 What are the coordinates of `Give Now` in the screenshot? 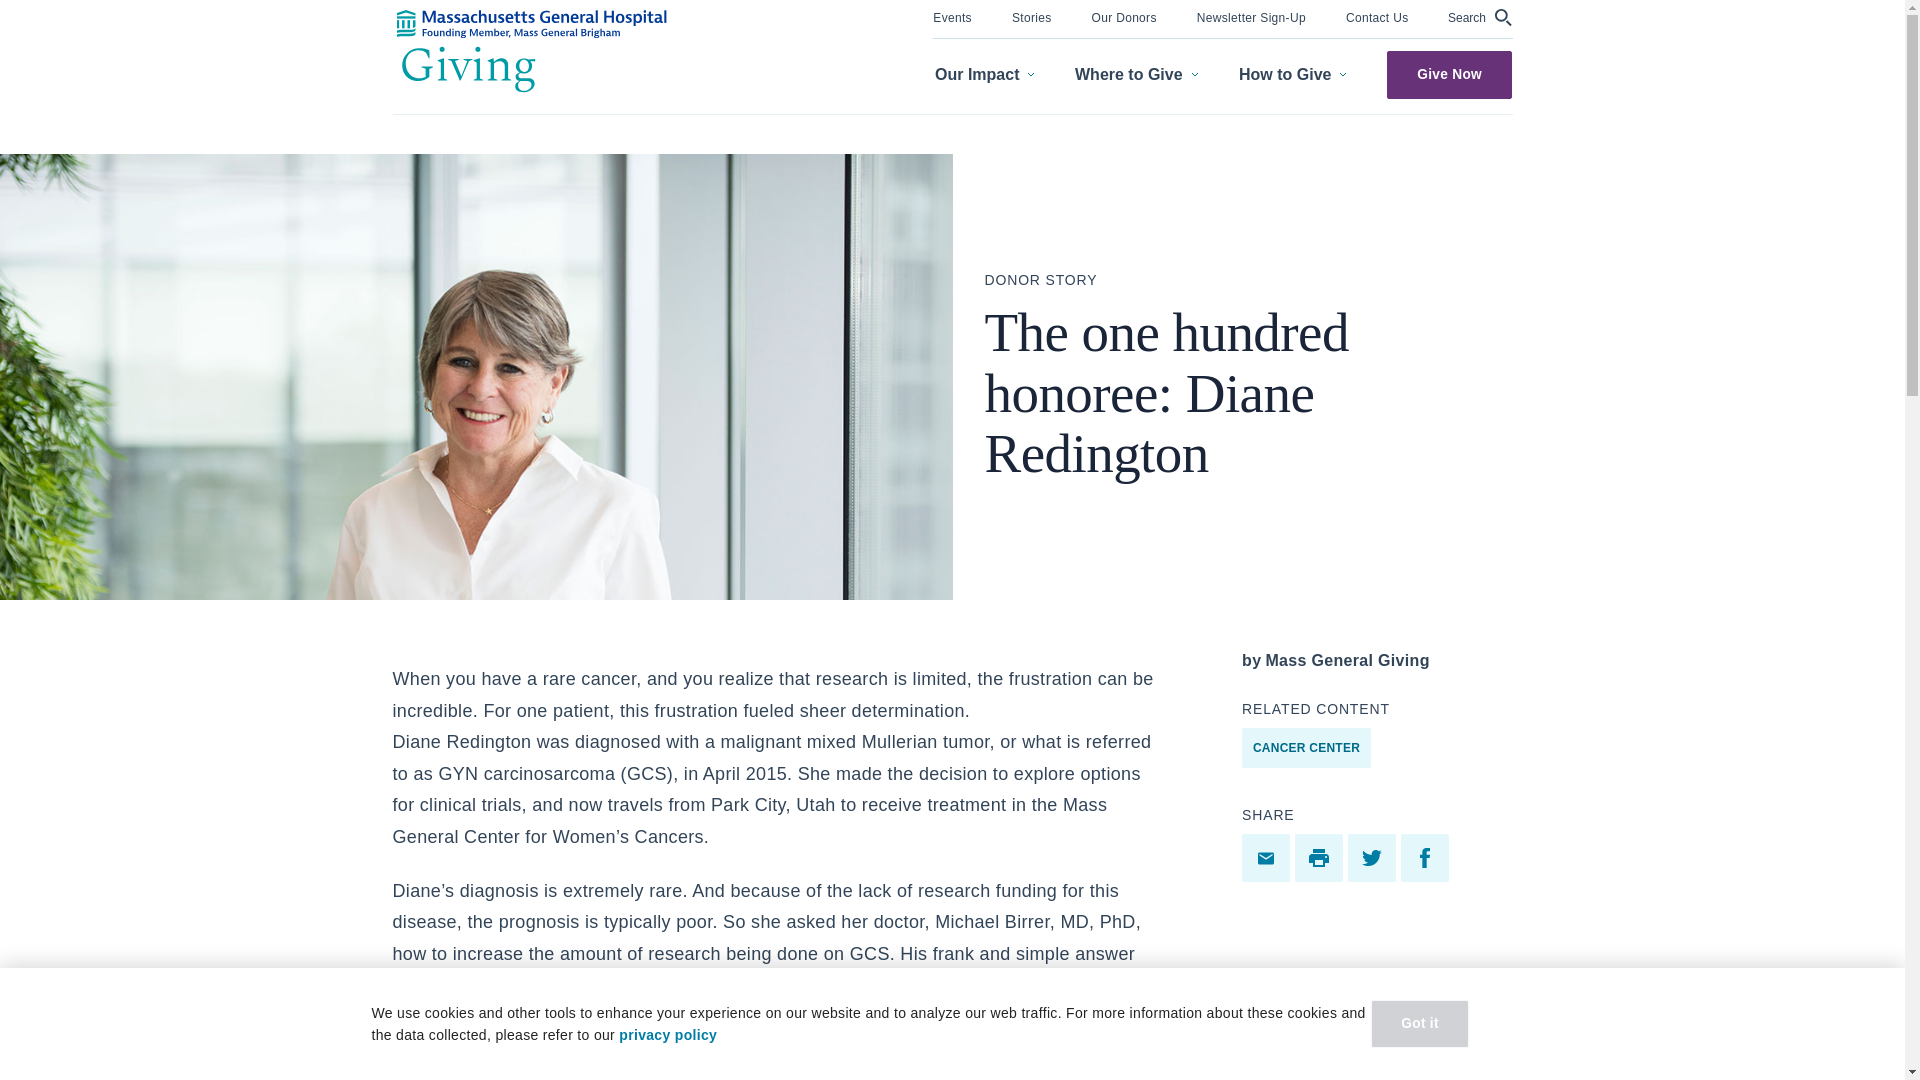 It's located at (1449, 74).